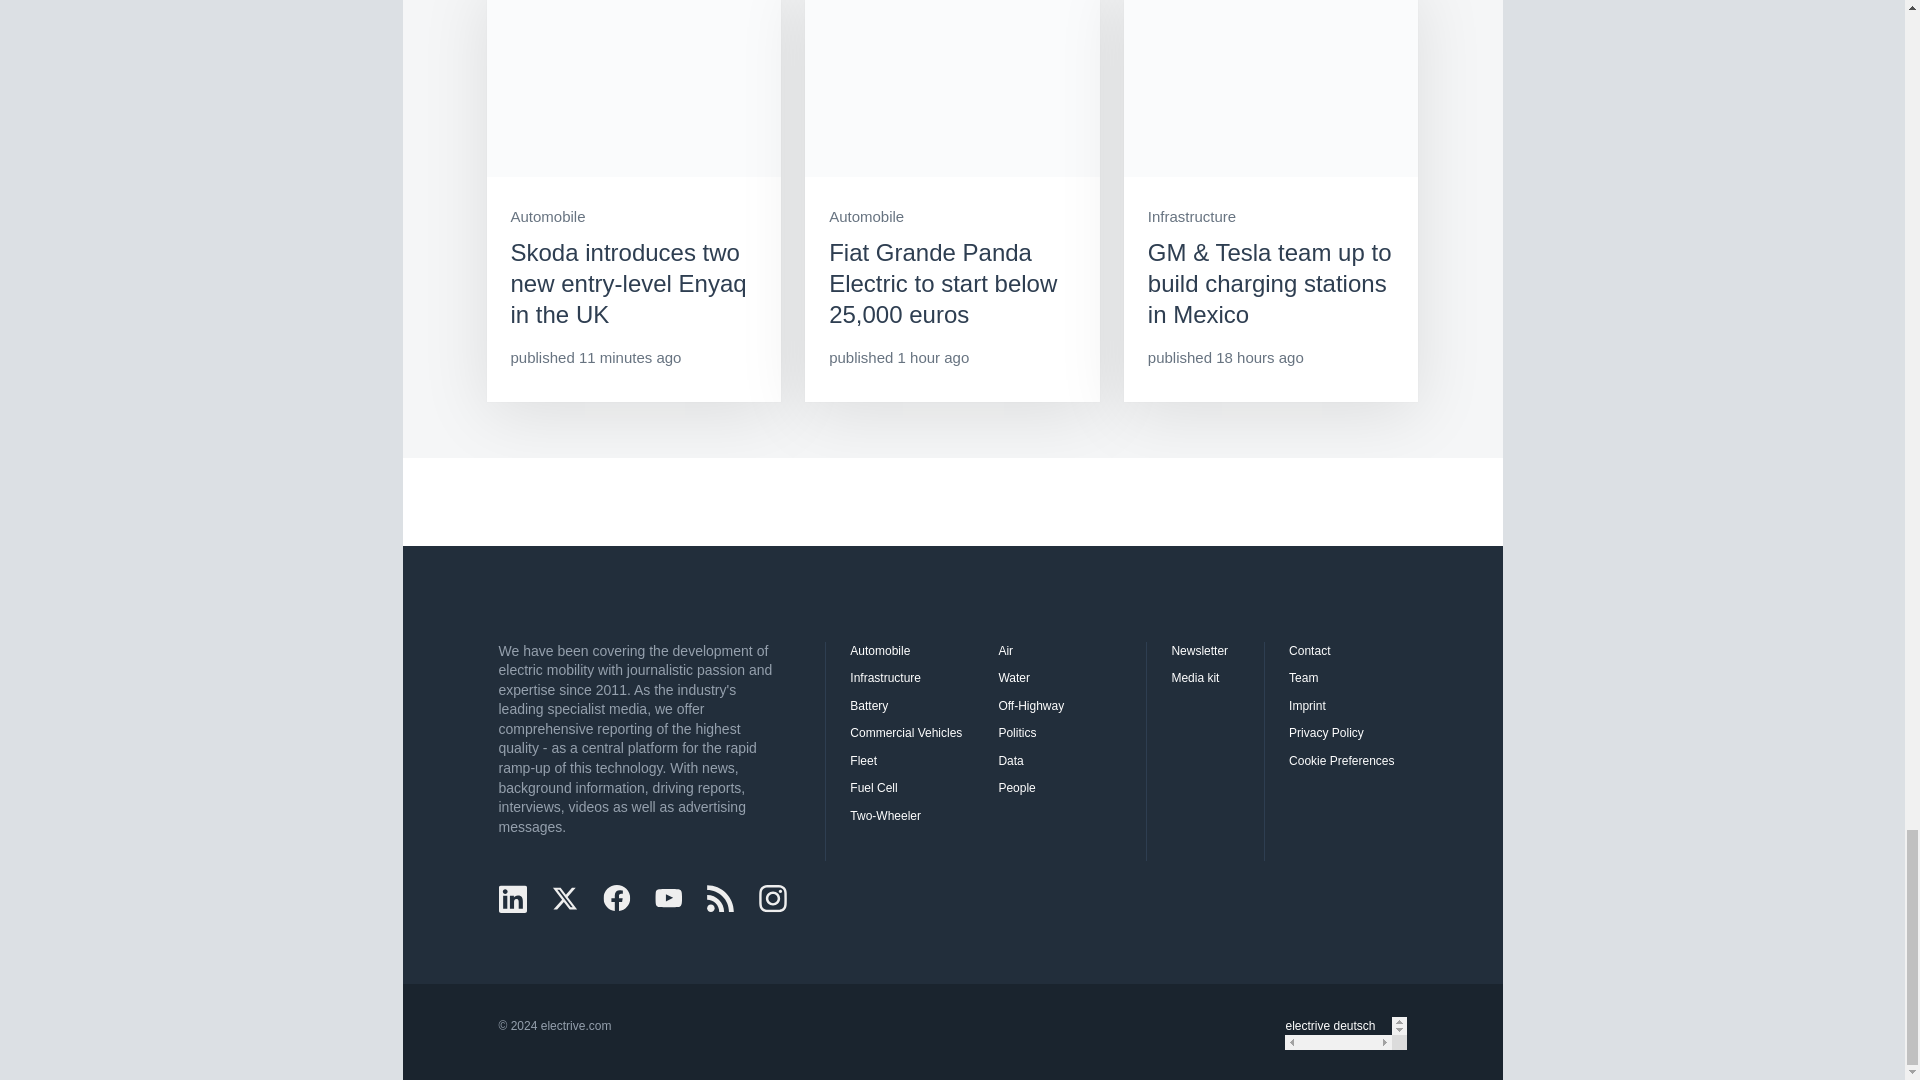  Describe the element at coordinates (952, 200) in the screenshot. I see `Fiat Grande Panda Electric to start below 25,000 euros` at that location.